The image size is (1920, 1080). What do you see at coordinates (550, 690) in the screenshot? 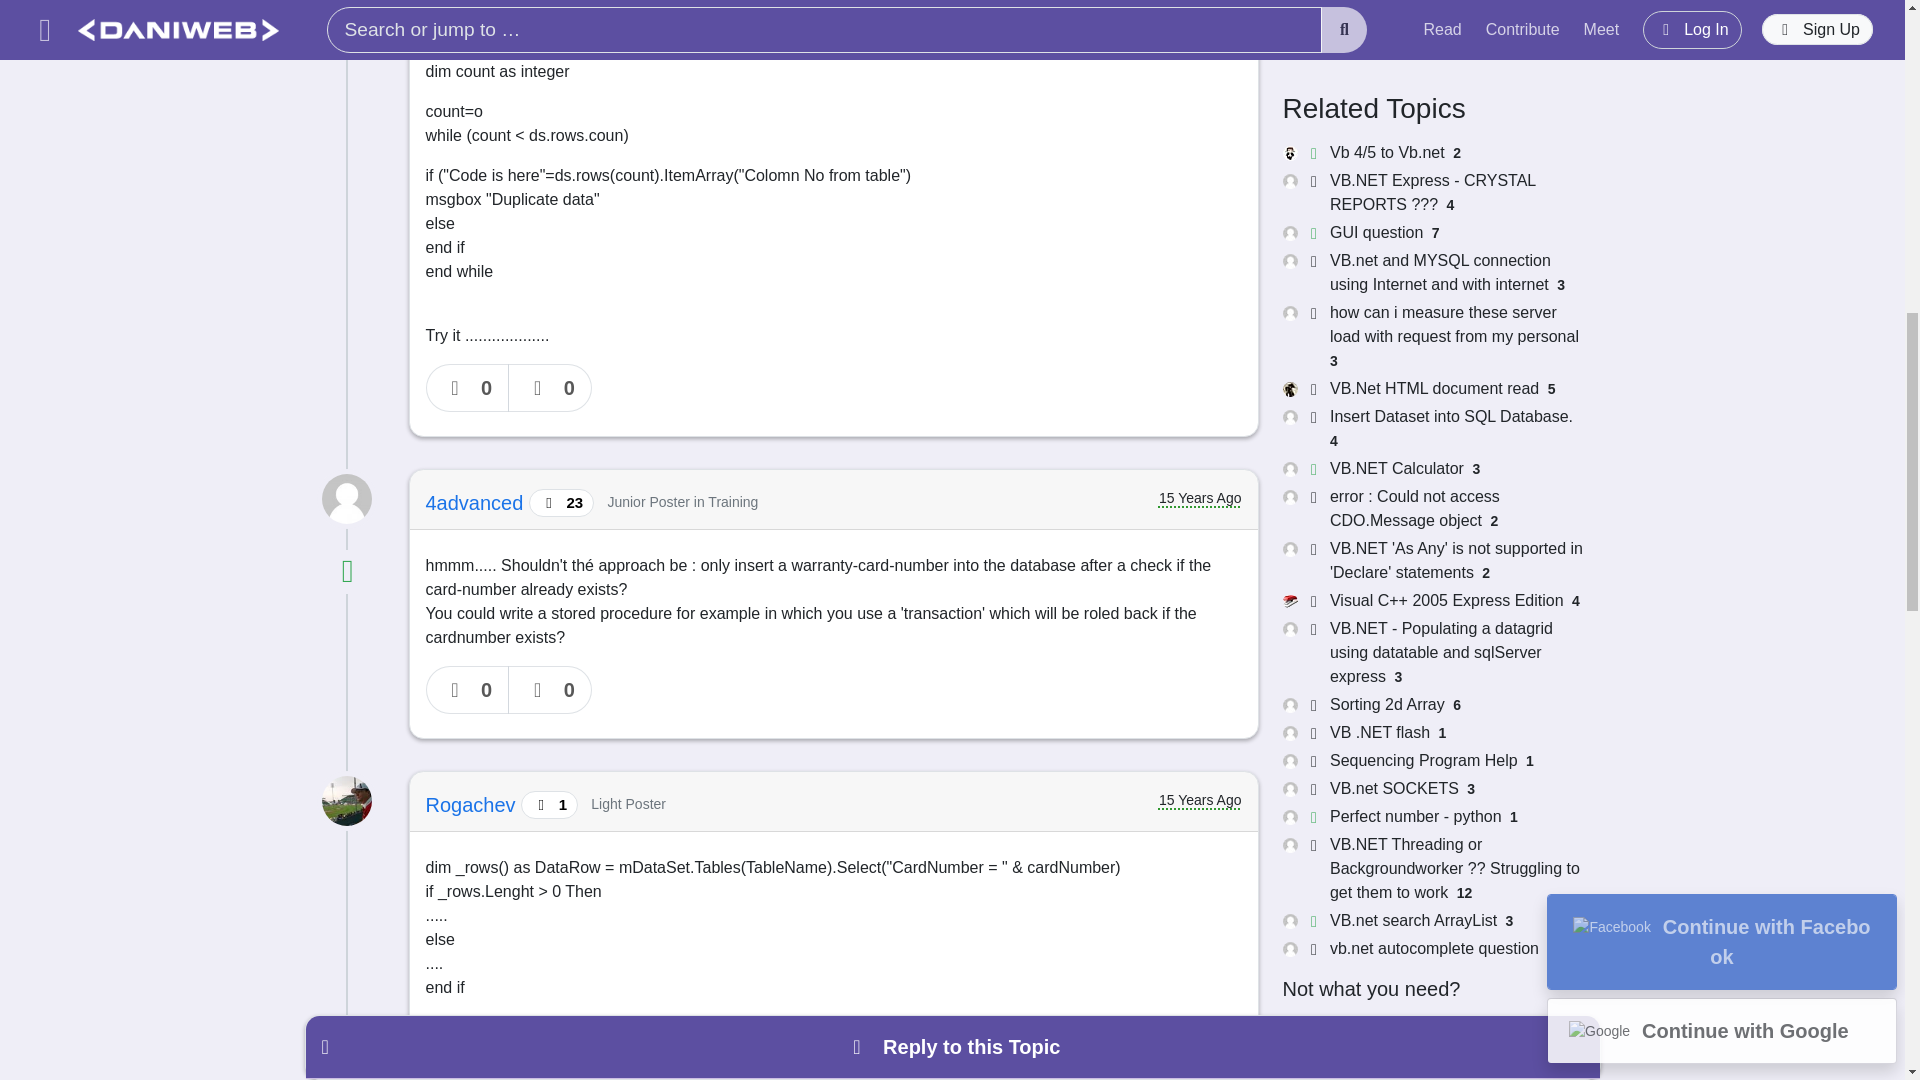
I see `0` at bounding box center [550, 690].